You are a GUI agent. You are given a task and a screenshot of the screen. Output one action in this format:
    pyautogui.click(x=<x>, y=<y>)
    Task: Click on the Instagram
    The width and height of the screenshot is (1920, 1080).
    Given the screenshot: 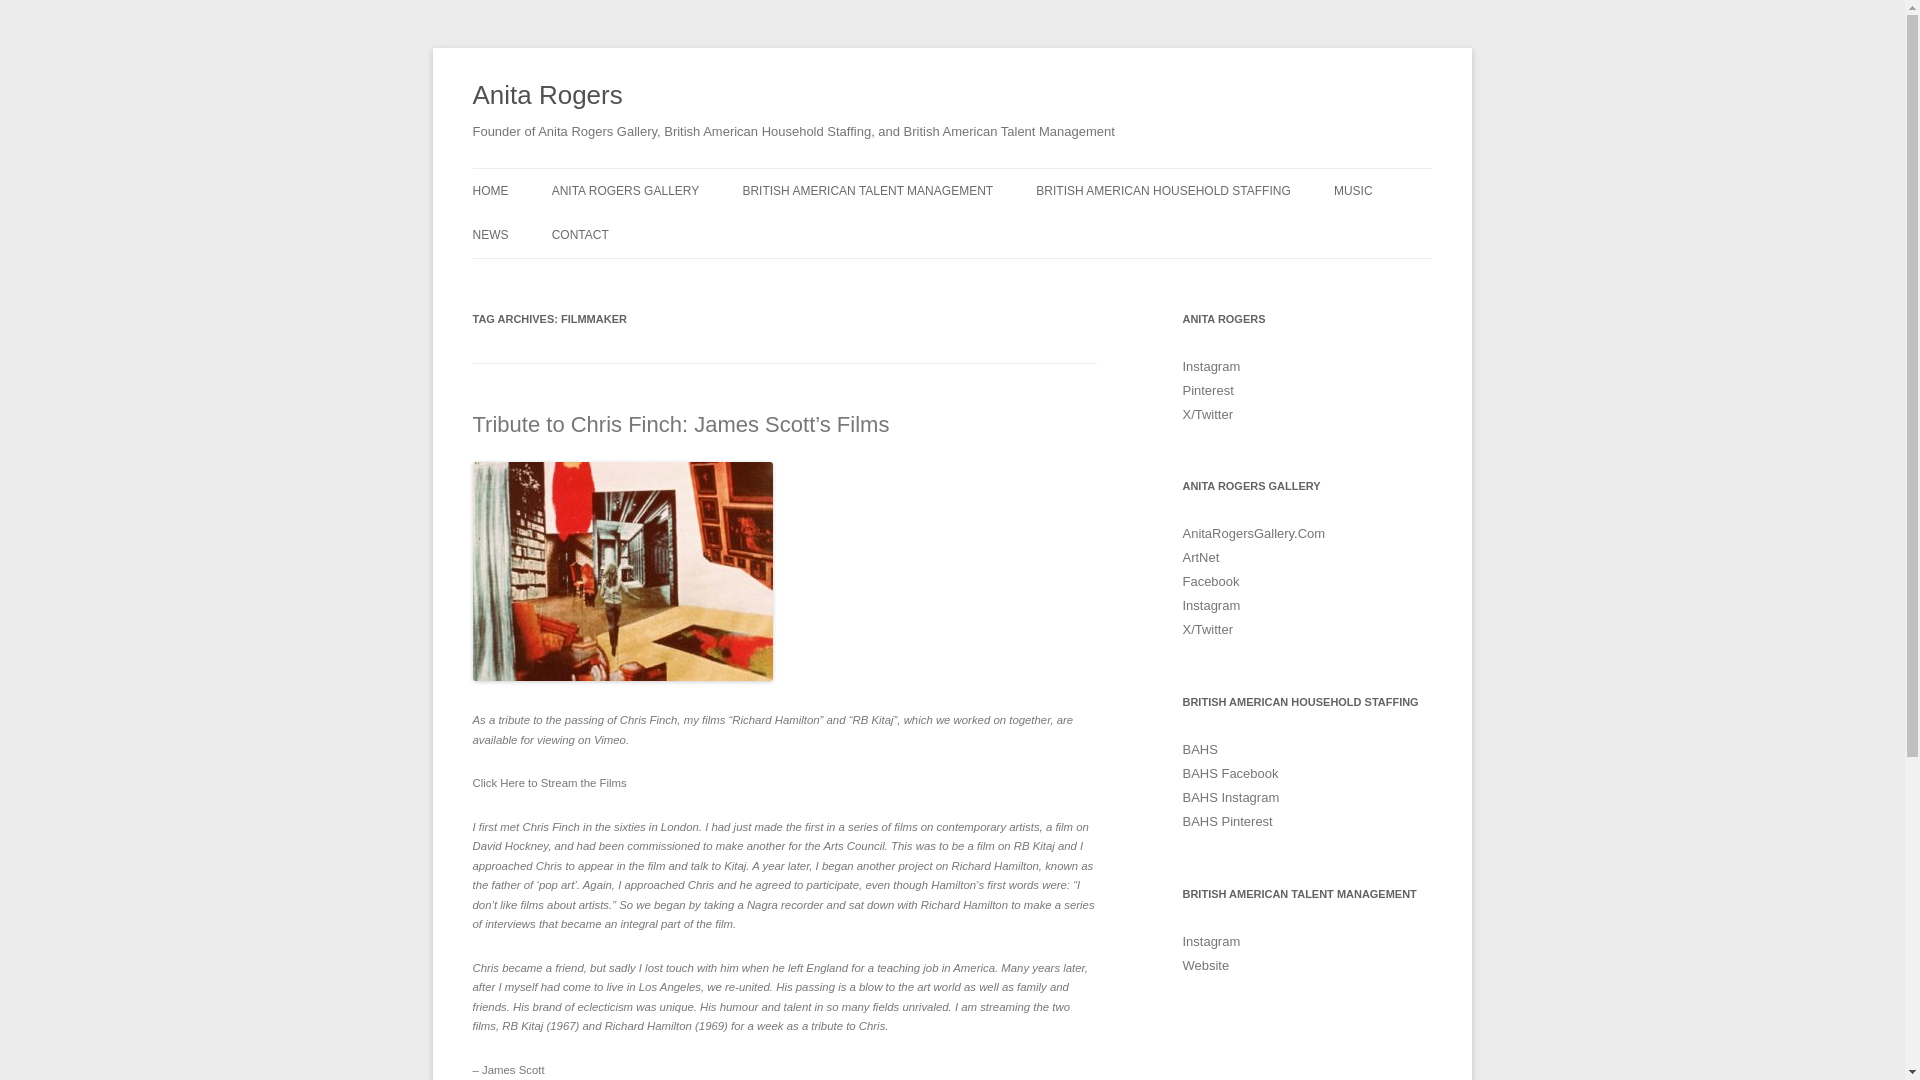 What is the action you would take?
    pyautogui.click(x=1211, y=606)
    